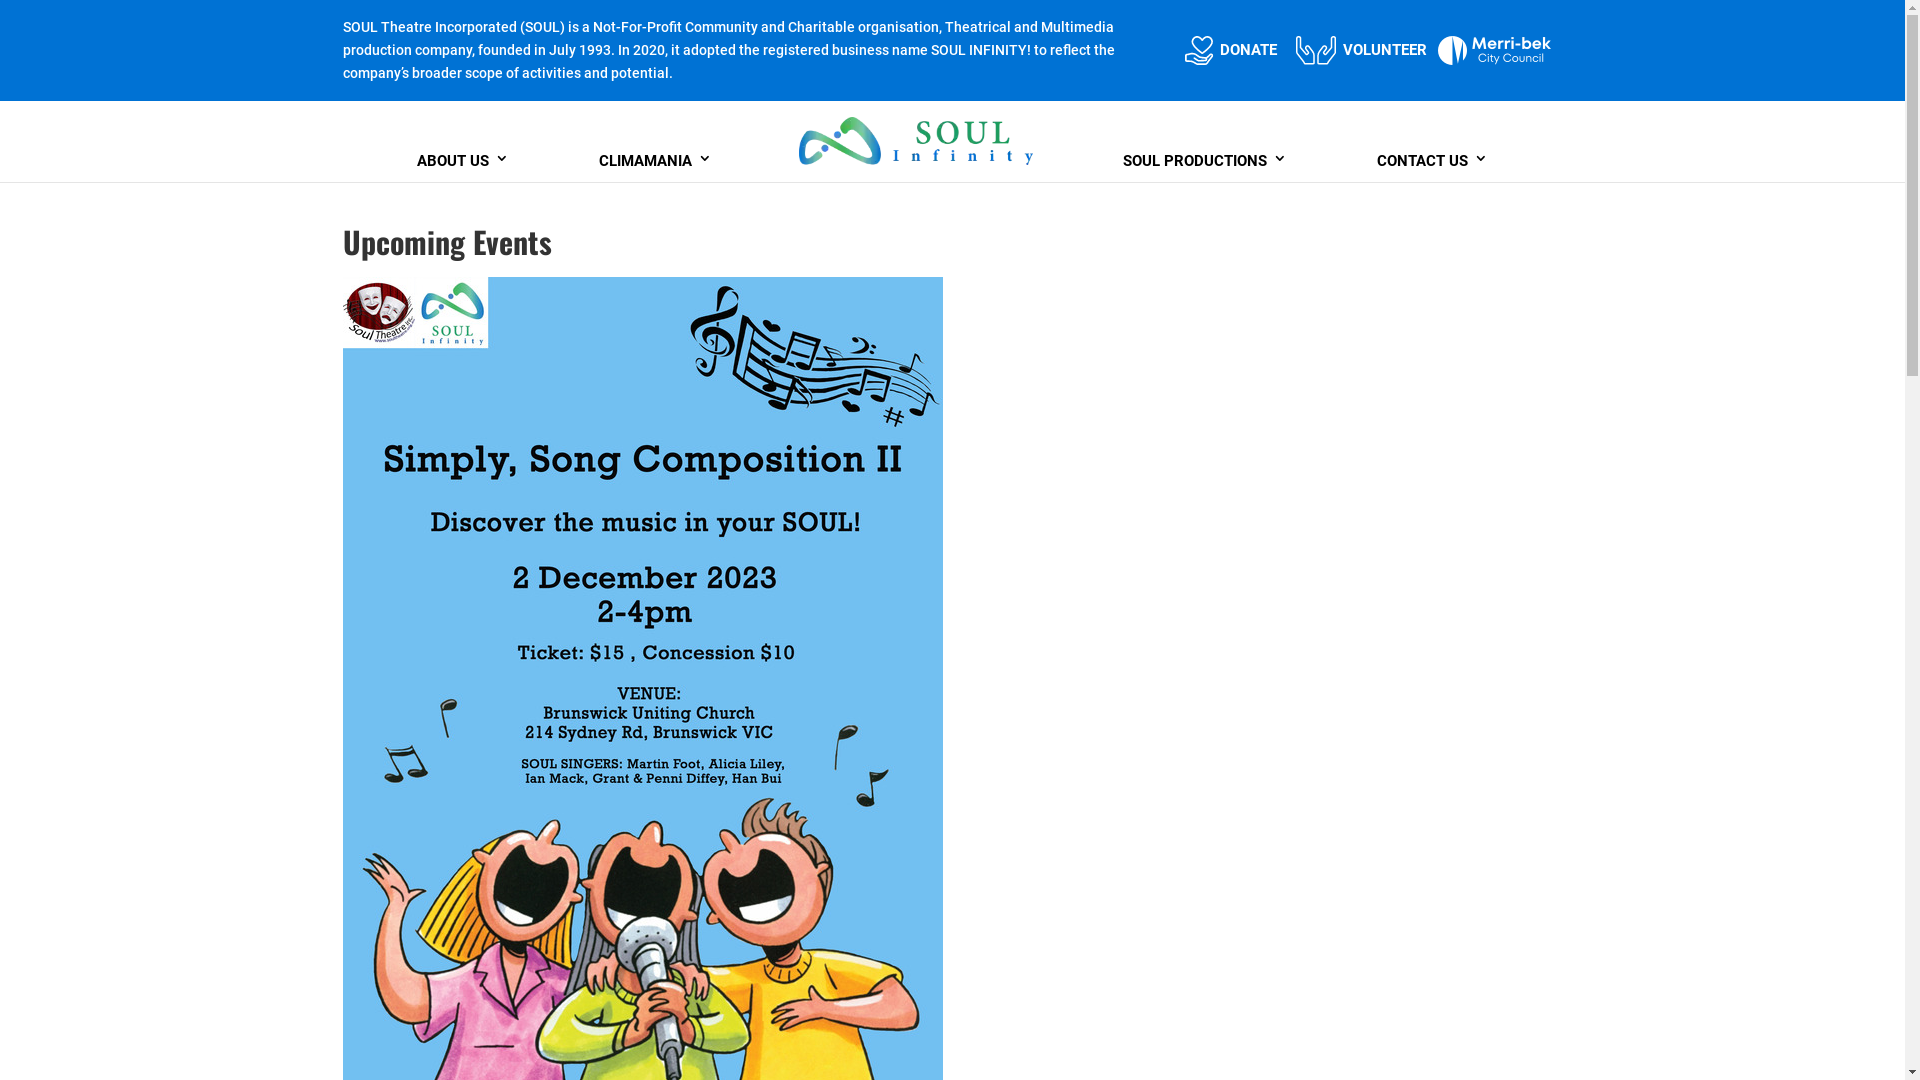 Image resolution: width=1920 pixels, height=1080 pixels. I want to click on CLIMAMANIA, so click(656, 158).